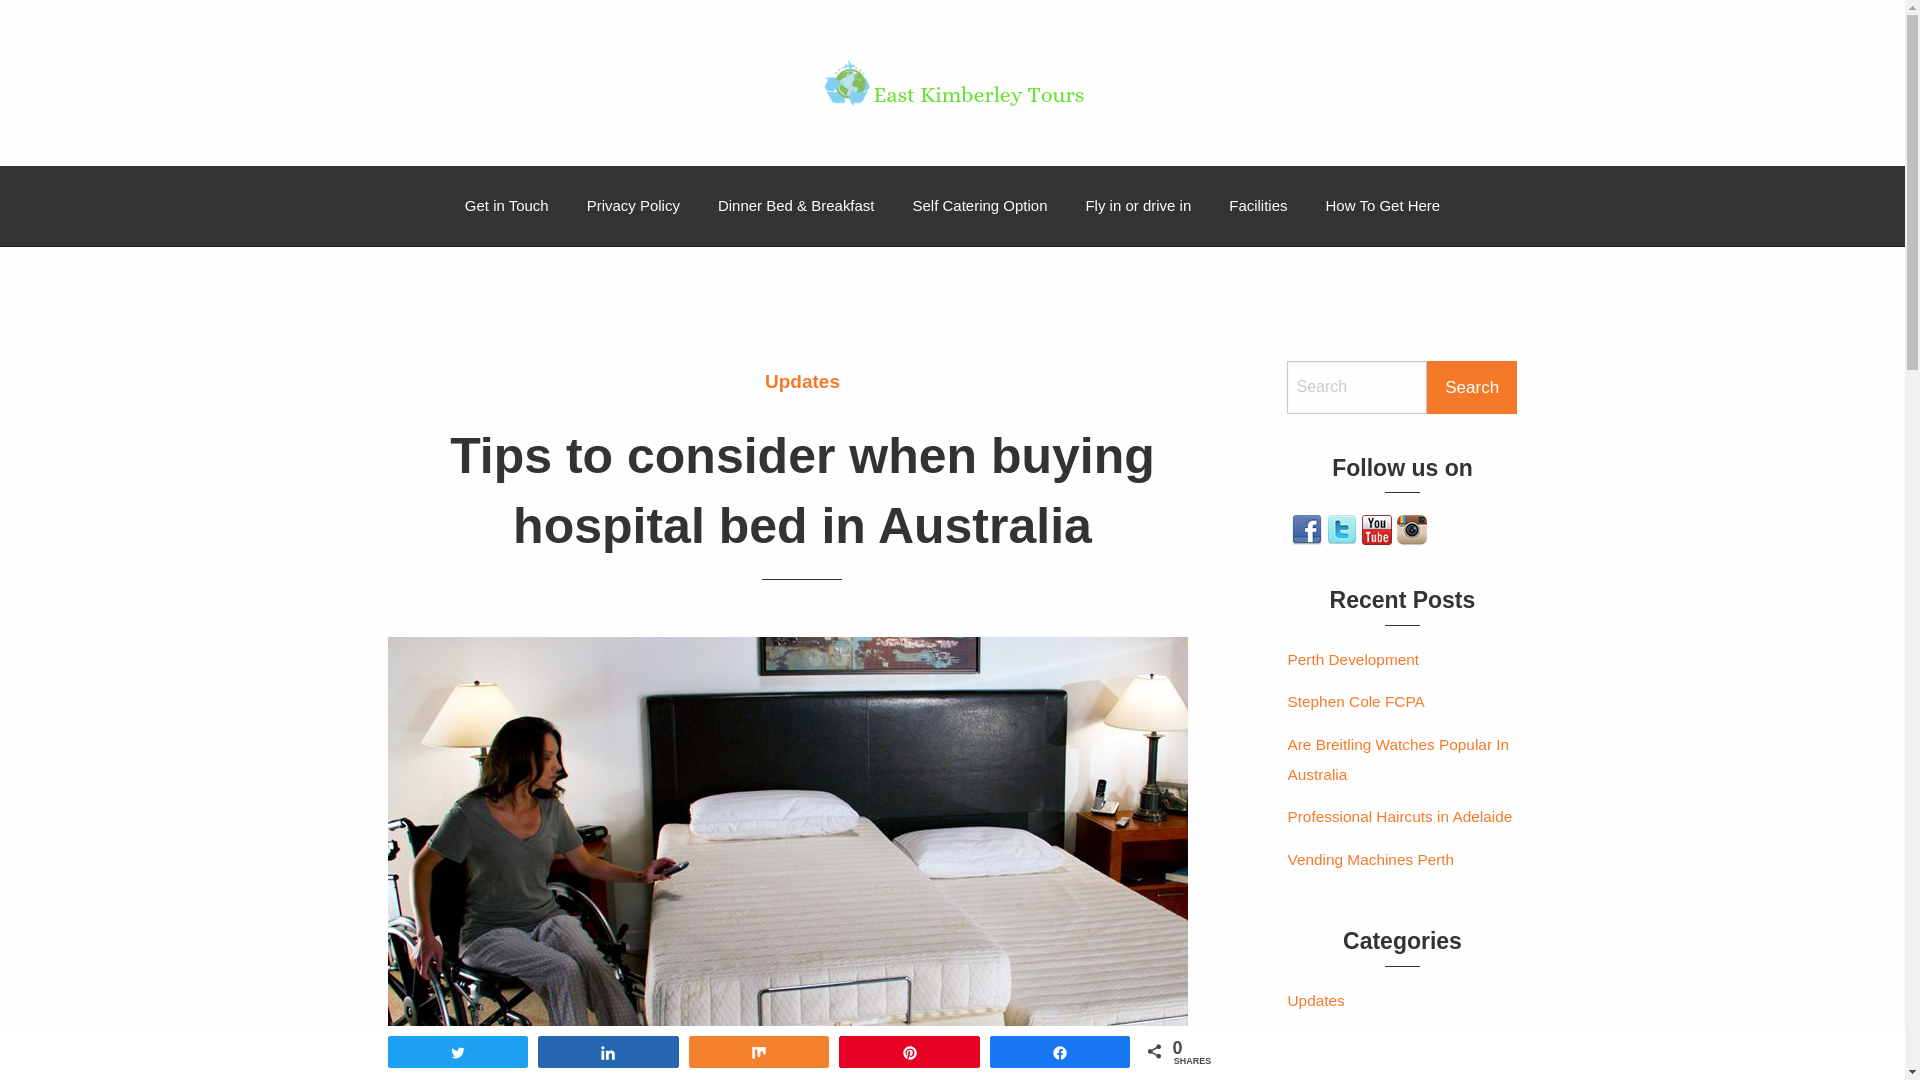 The height and width of the screenshot is (1080, 1920). What do you see at coordinates (1138, 206) in the screenshot?
I see `Fly in or drive in` at bounding box center [1138, 206].